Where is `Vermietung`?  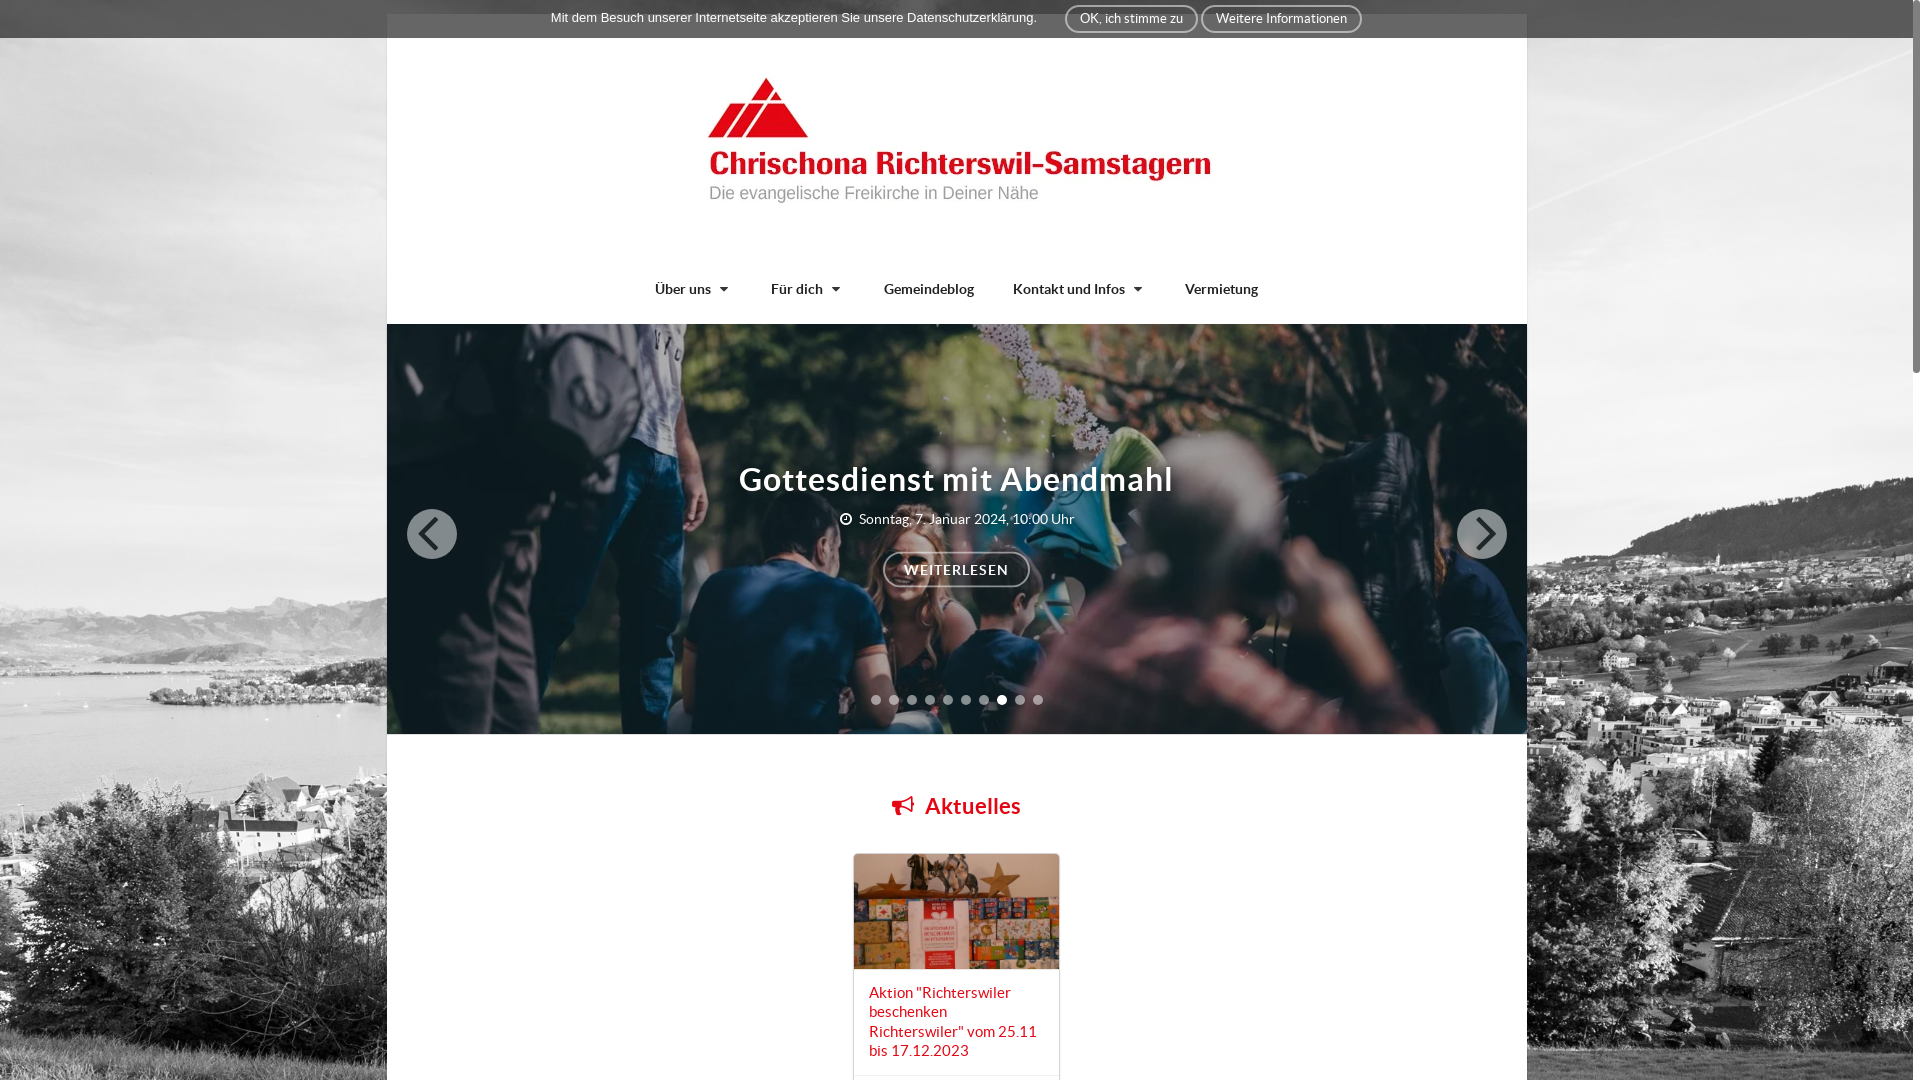 Vermietung is located at coordinates (1222, 289).